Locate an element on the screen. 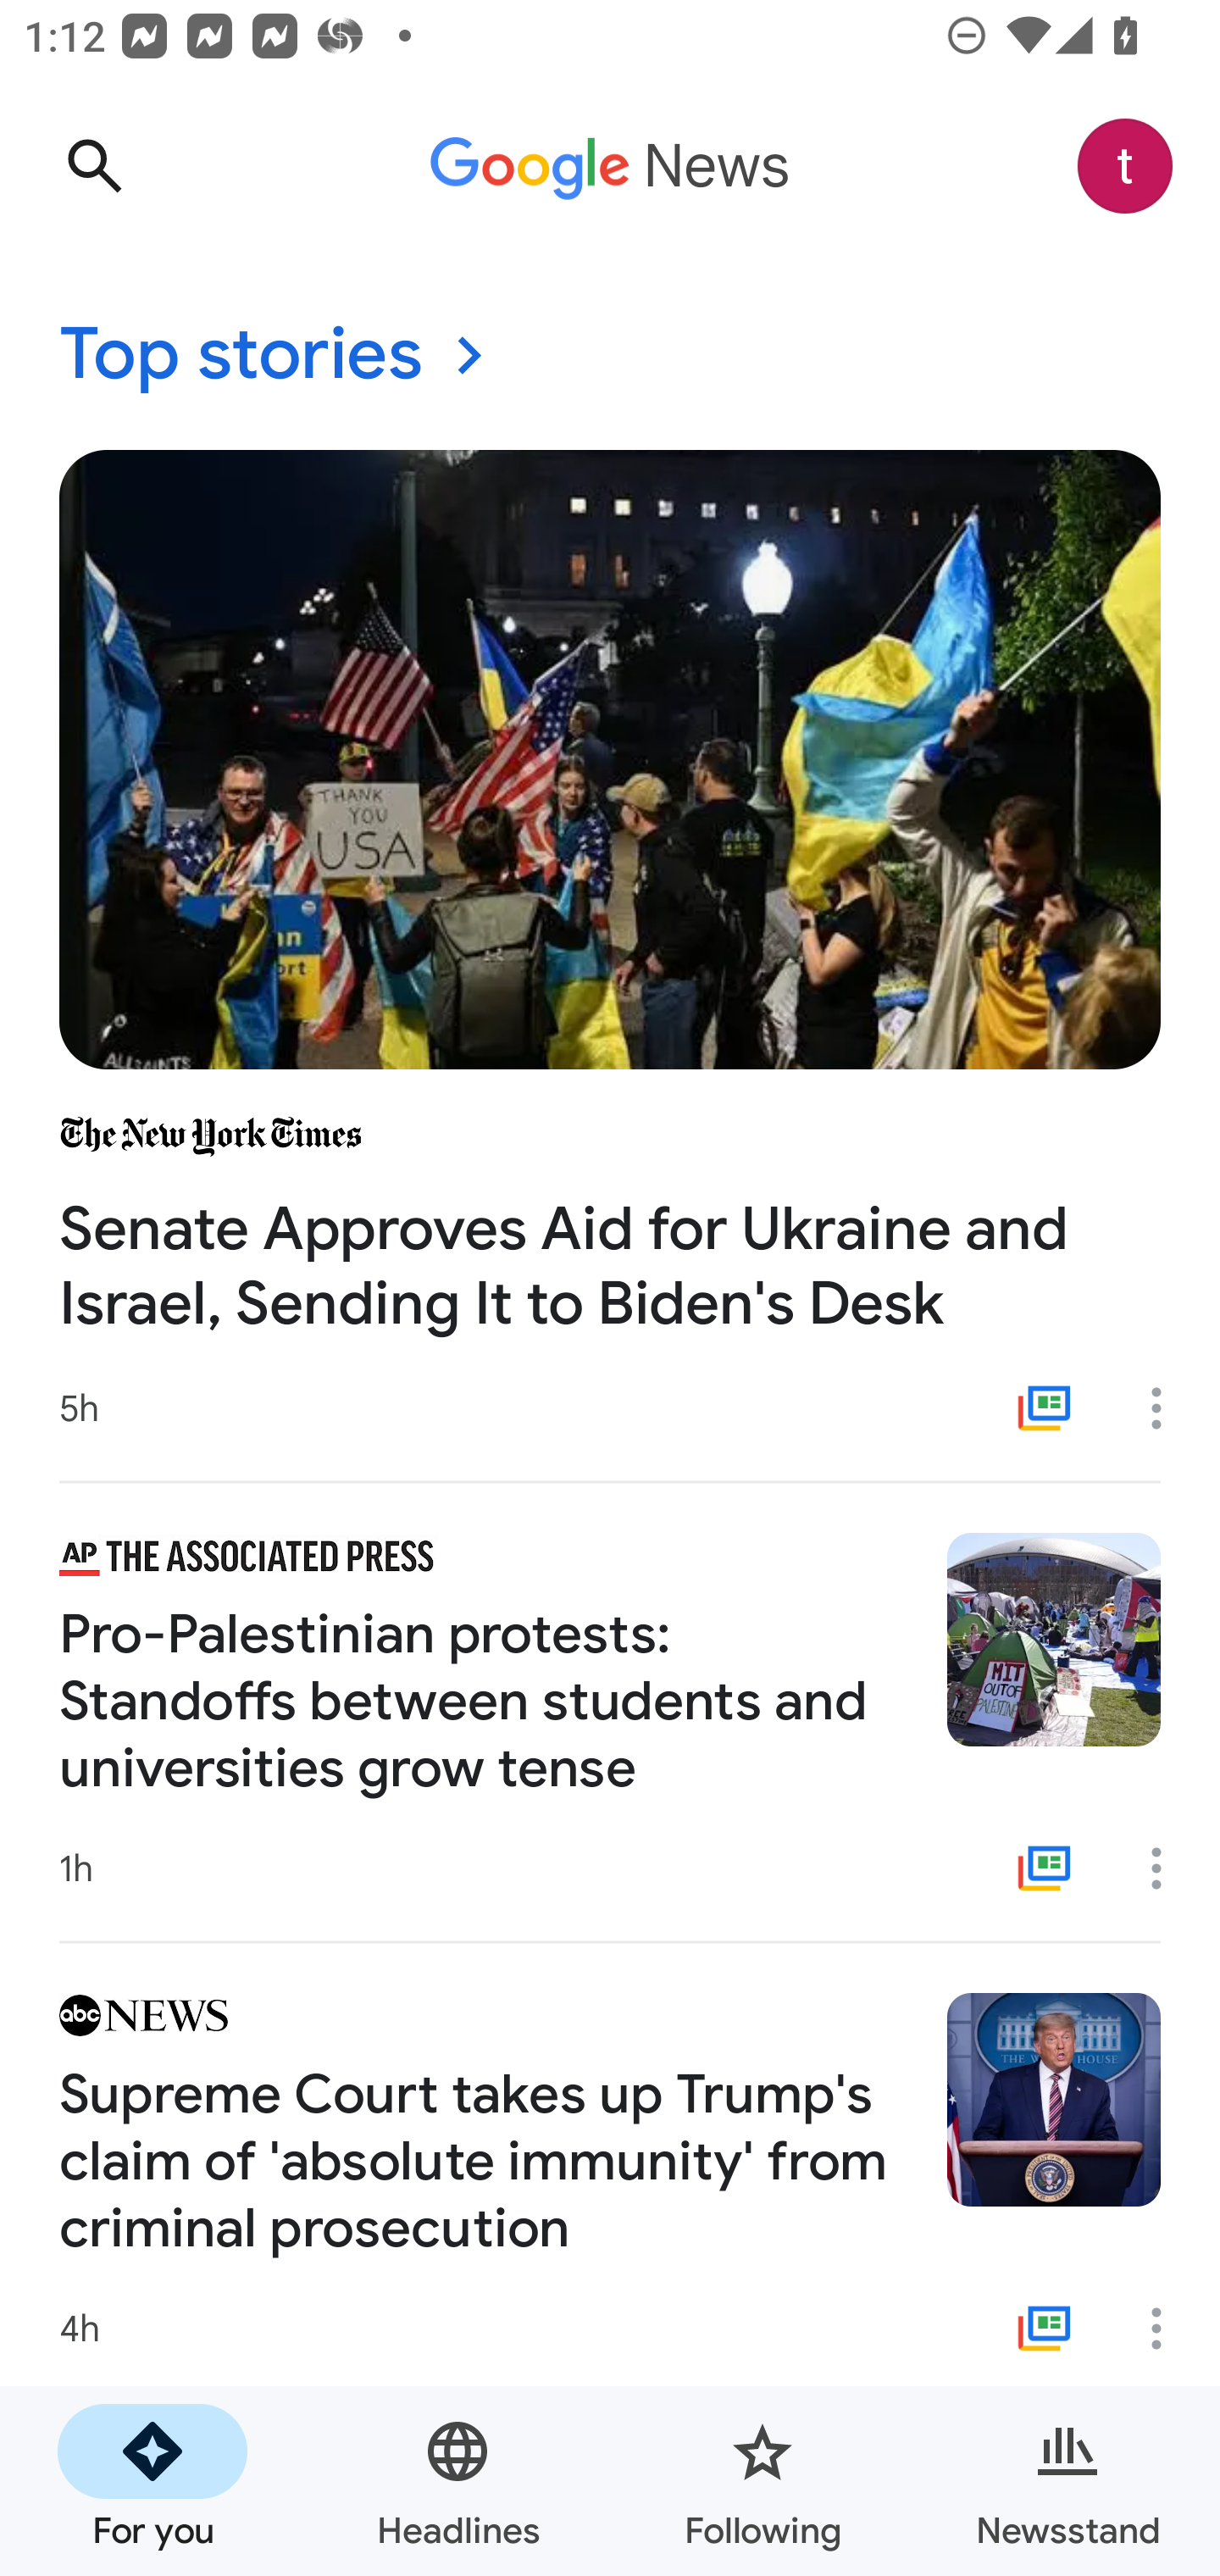 The image size is (1220, 2576). For you is located at coordinates (152, 2481).